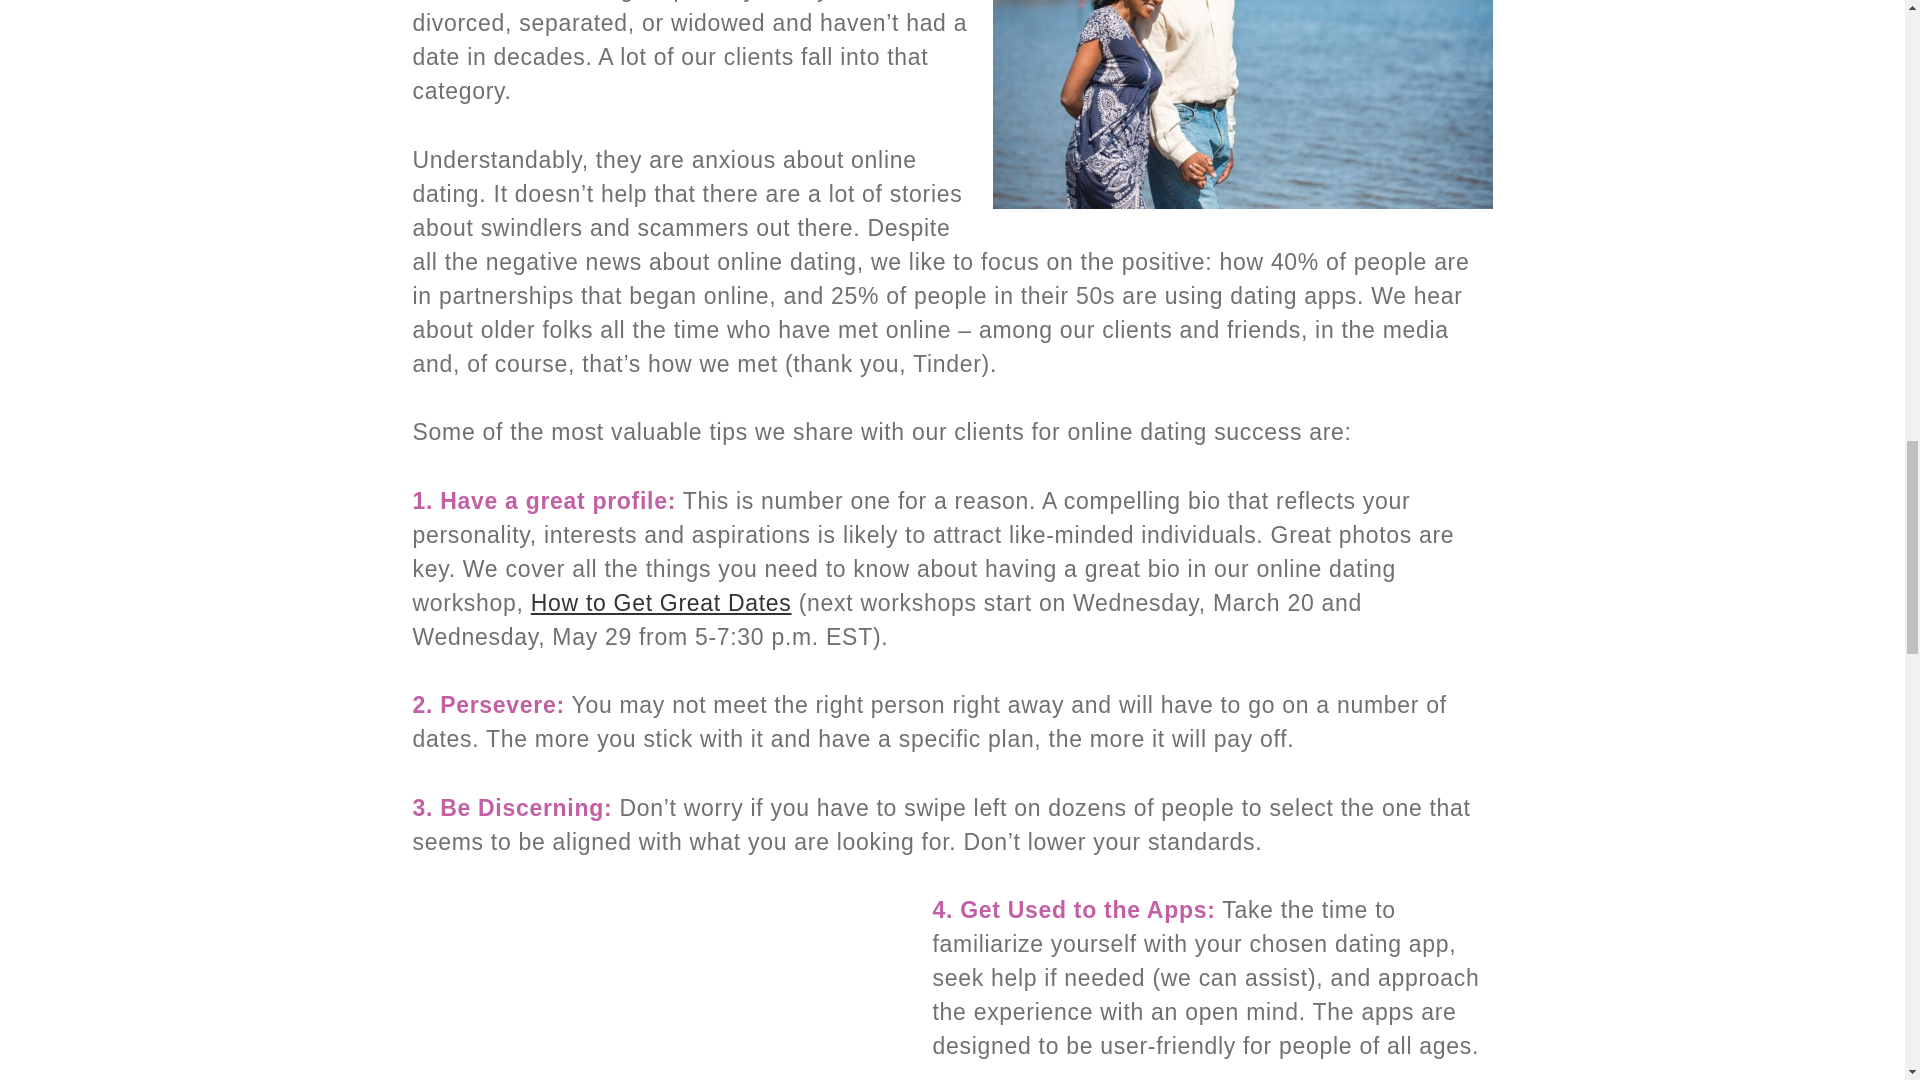 This screenshot has width=1920, height=1080. What do you see at coordinates (661, 602) in the screenshot?
I see `How to Get Great Dates` at bounding box center [661, 602].